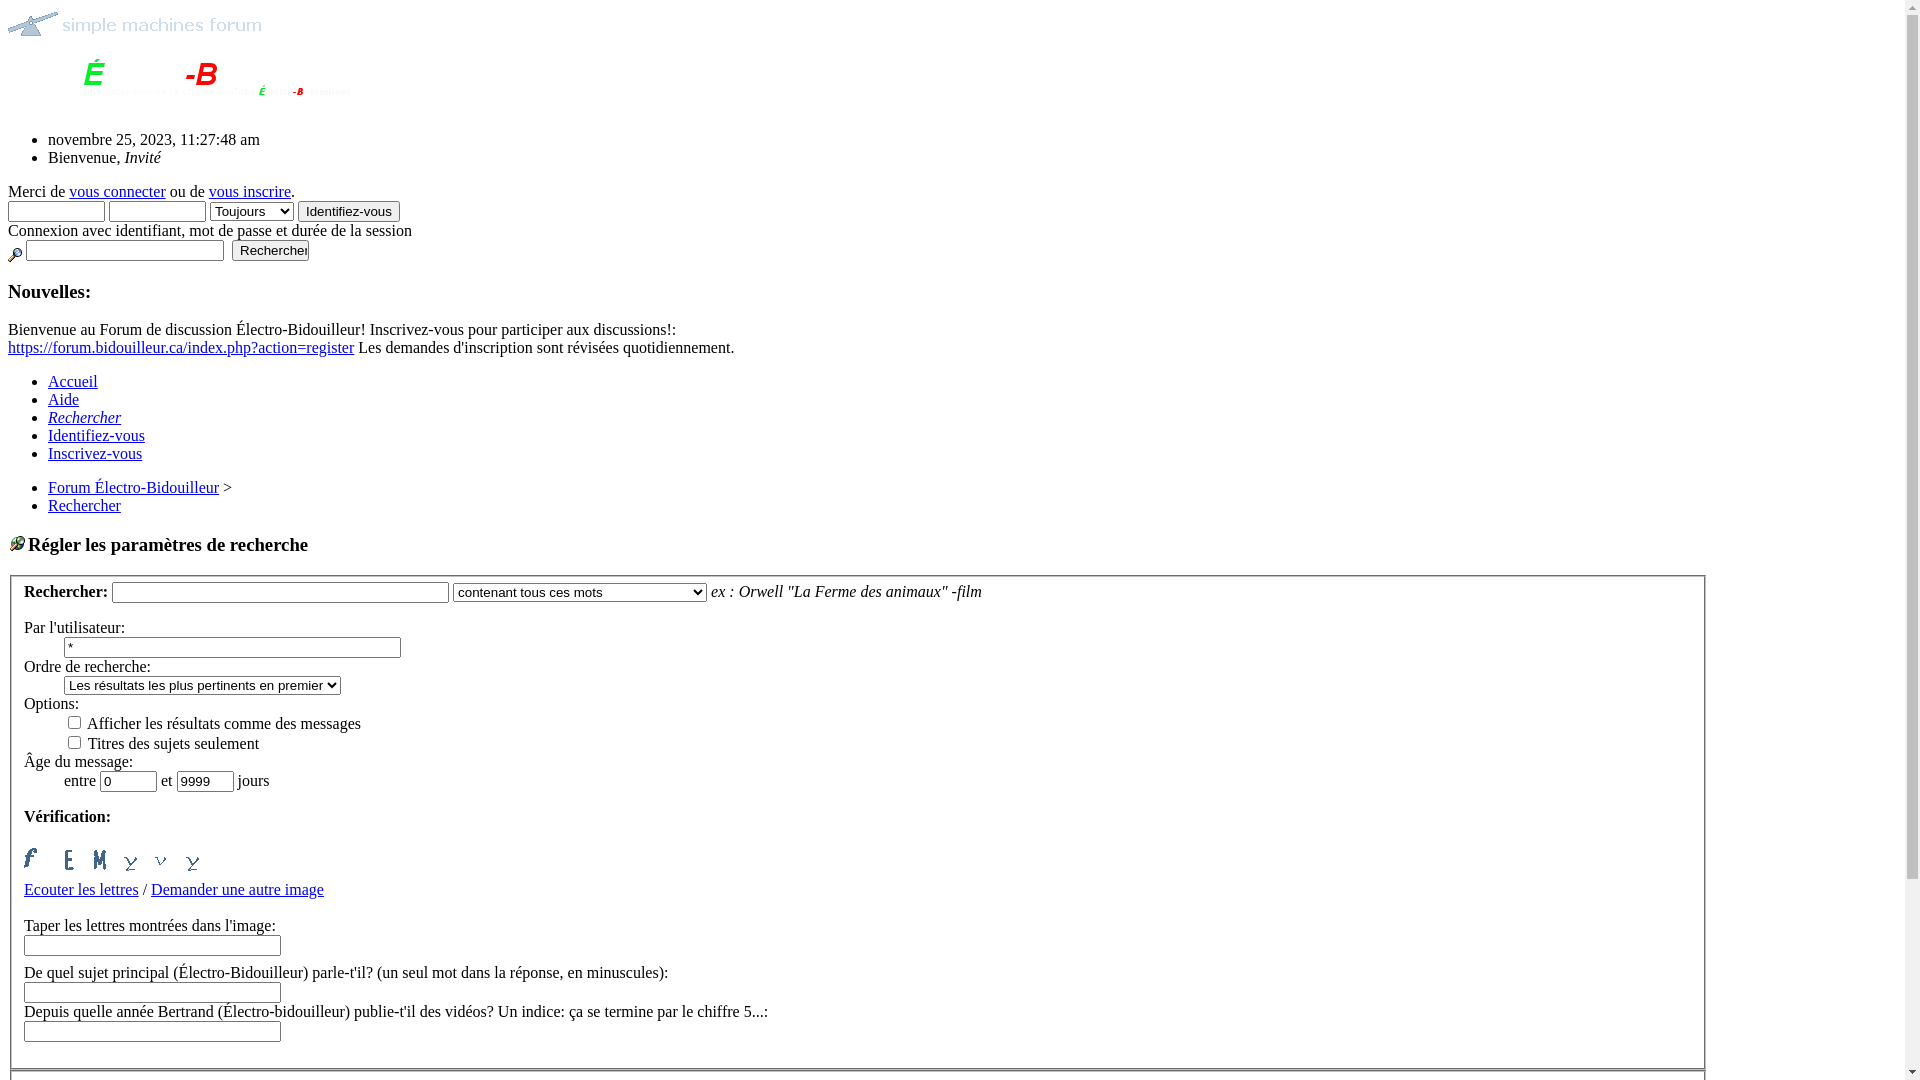 The height and width of the screenshot is (1080, 1920). Describe the element at coordinates (82, 890) in the screenshot. I see `Ecouter les lettres` at that location.